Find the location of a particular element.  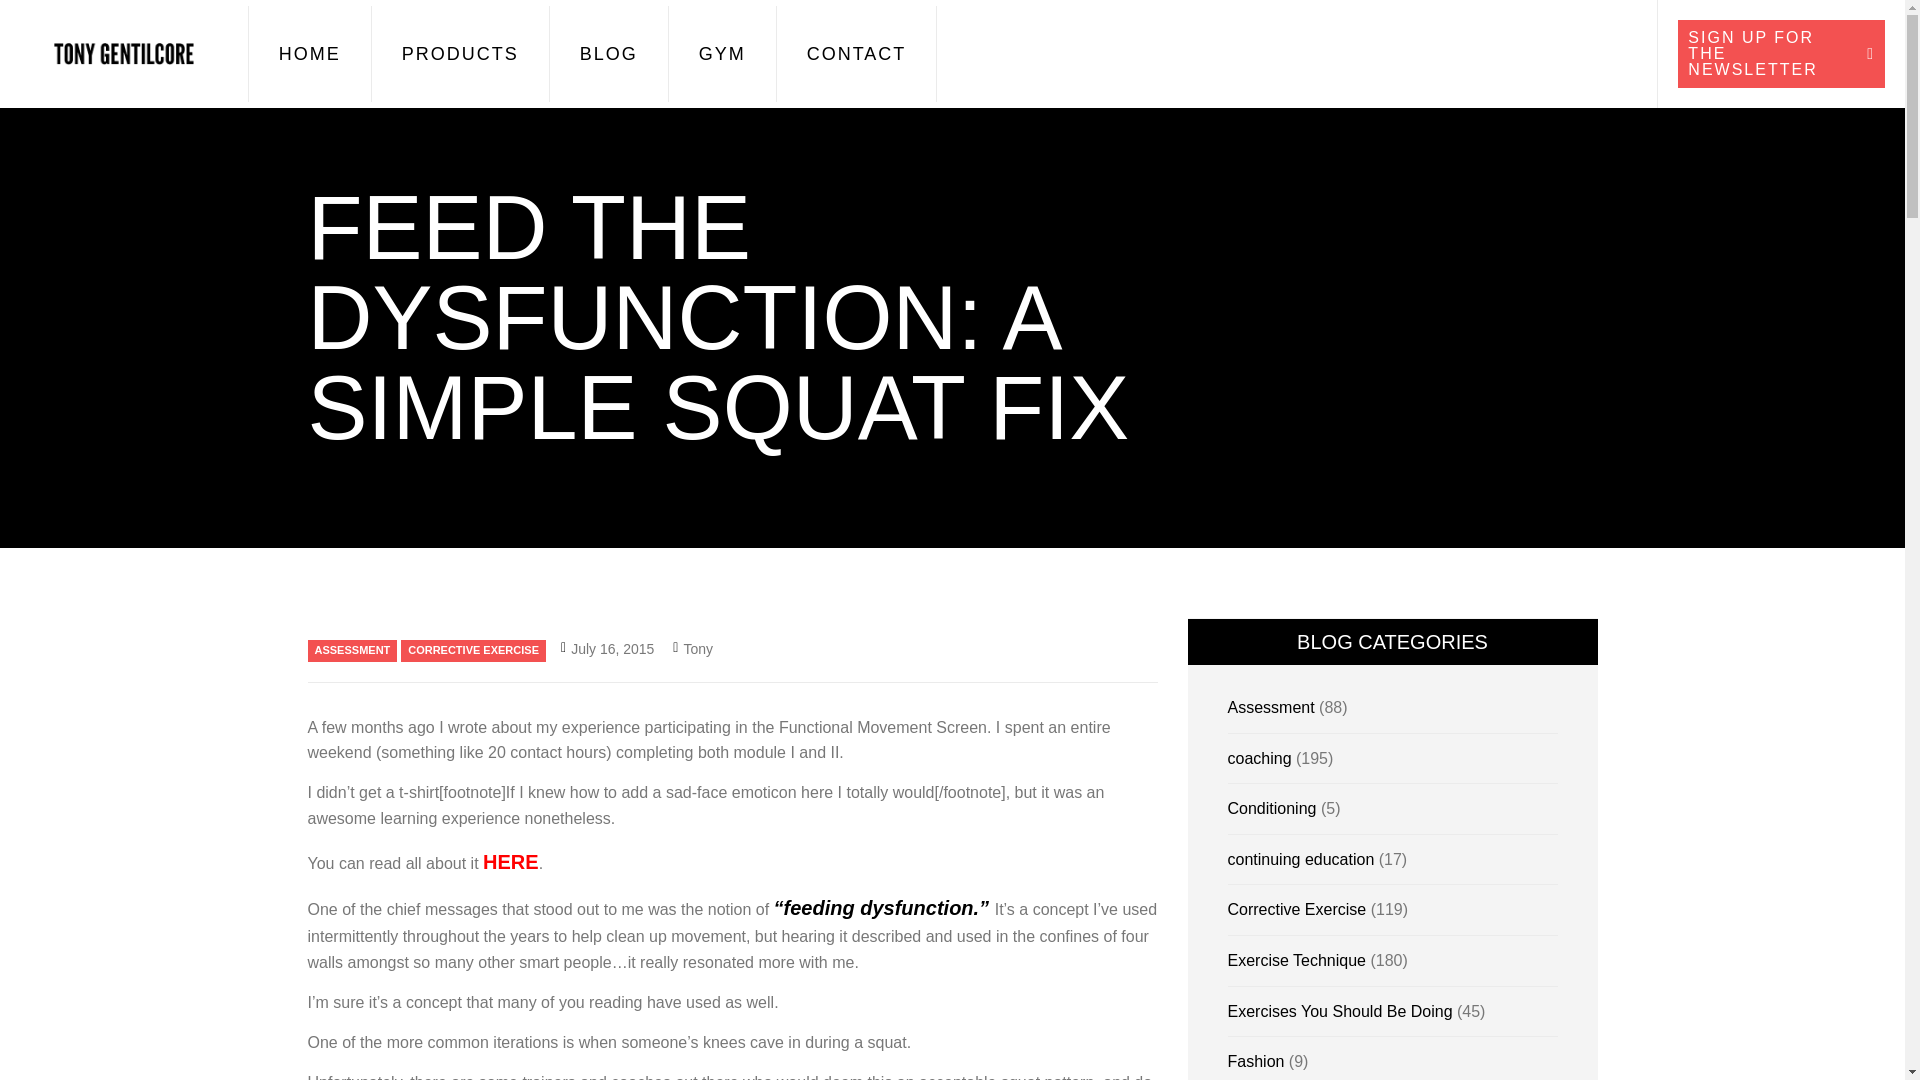

Exercises You Should Be Doing is located at coordinates (1340, 1011).